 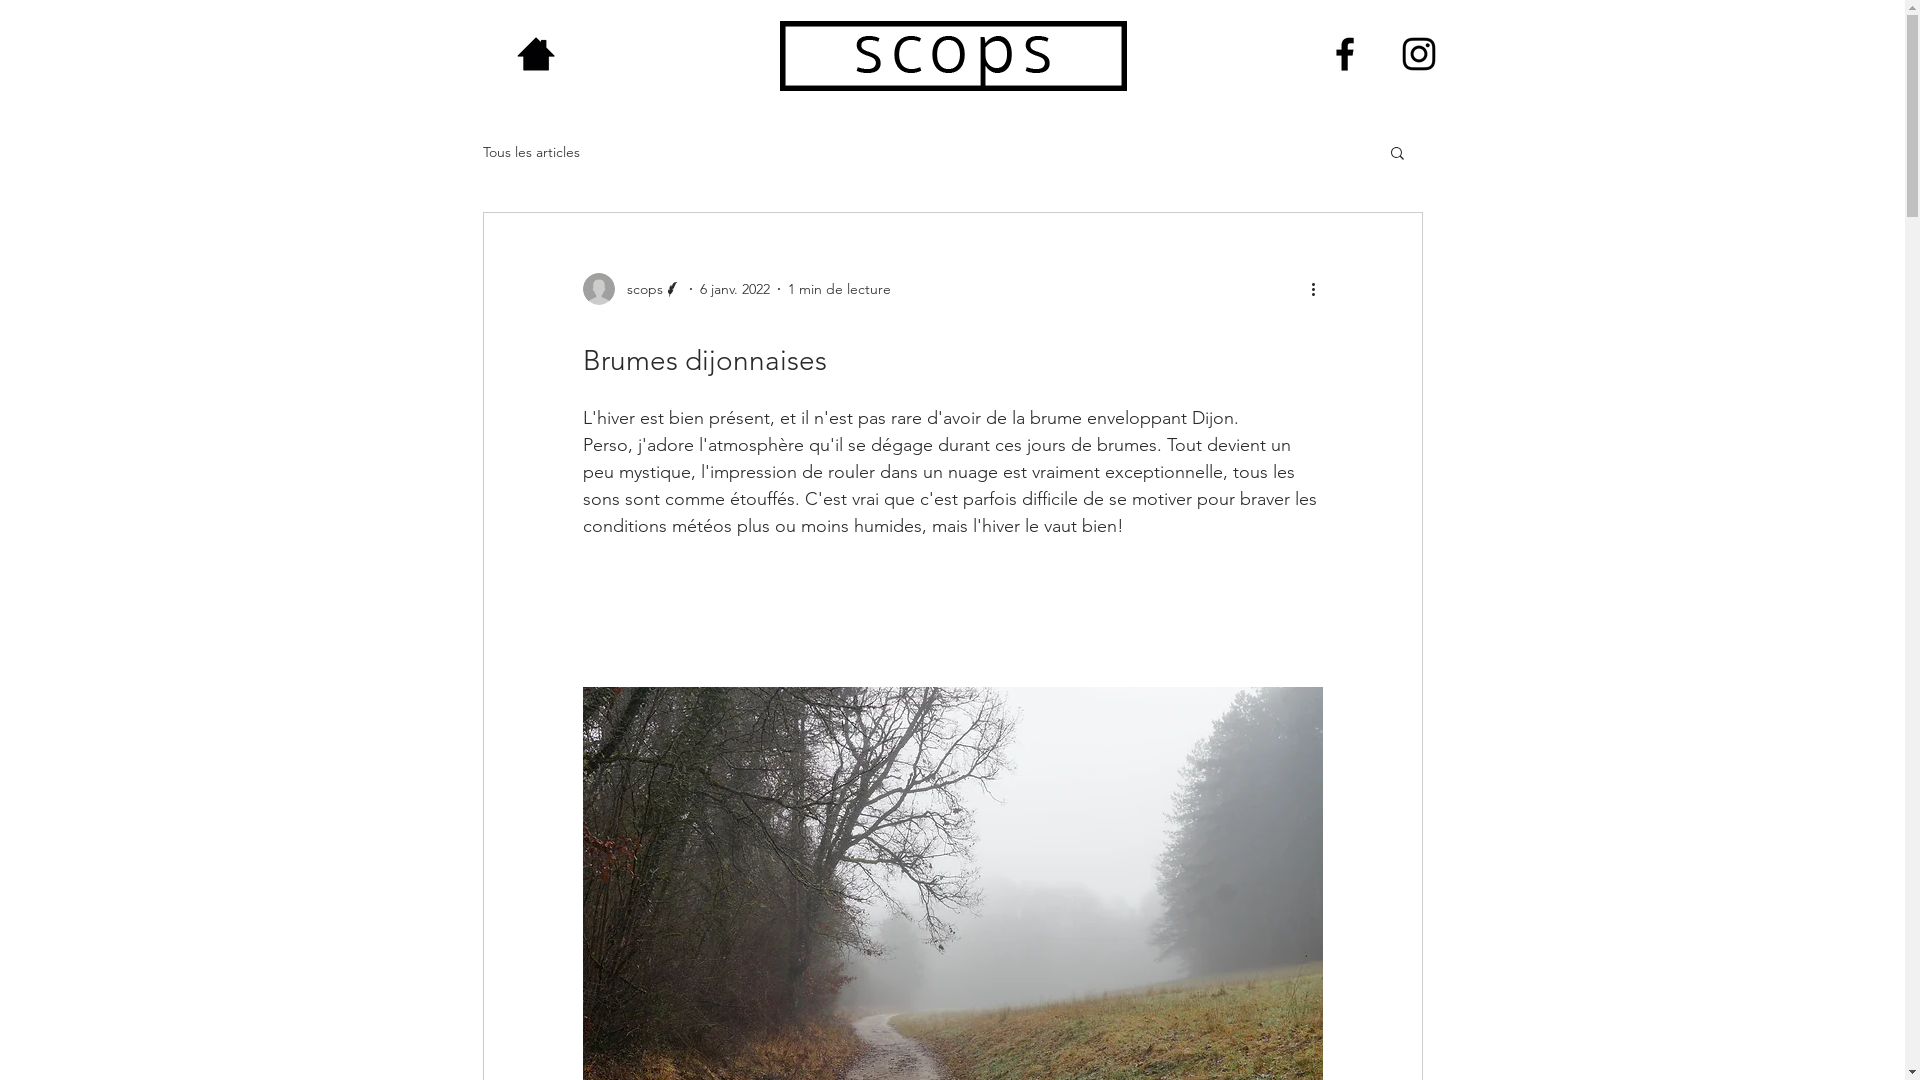 I want to click on scops, so click(x=632, y=289).